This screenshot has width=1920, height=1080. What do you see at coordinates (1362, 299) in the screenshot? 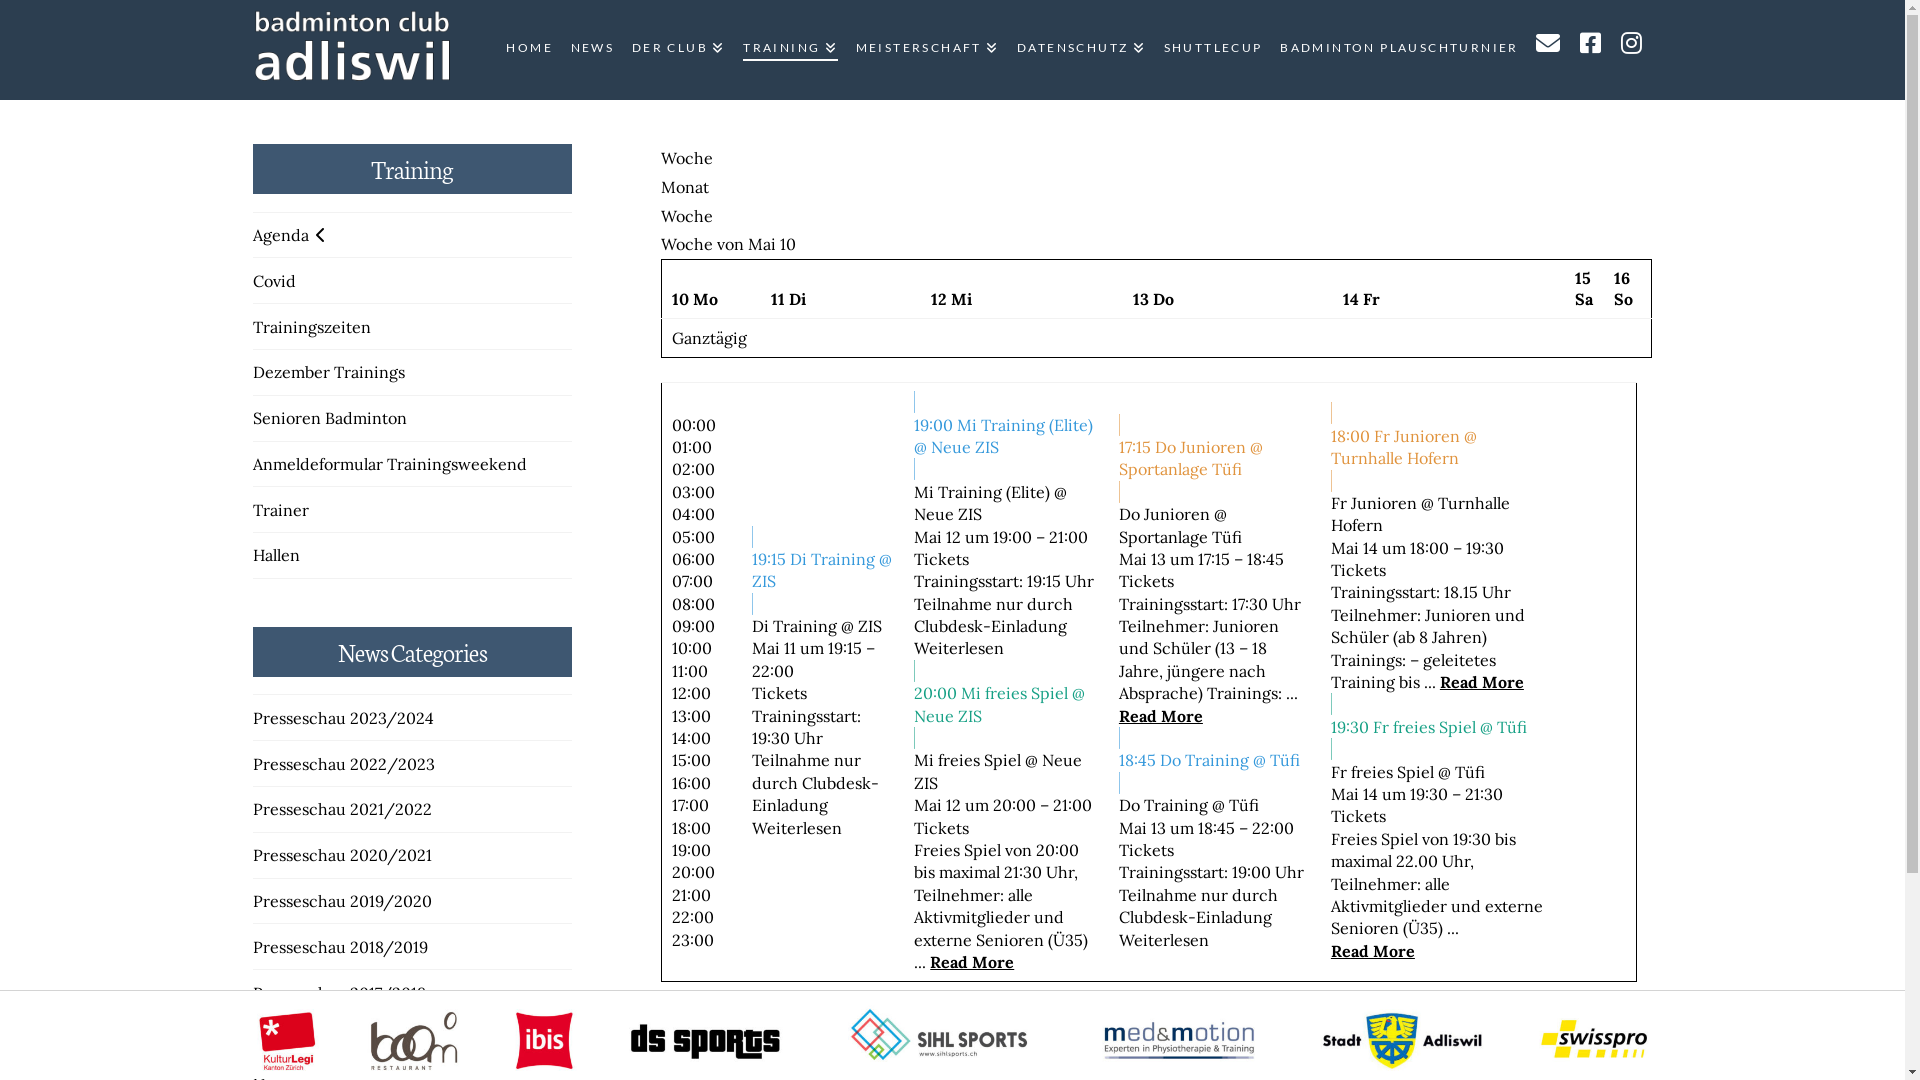
I see `14 Fr` at bounding box center [1362, 299].